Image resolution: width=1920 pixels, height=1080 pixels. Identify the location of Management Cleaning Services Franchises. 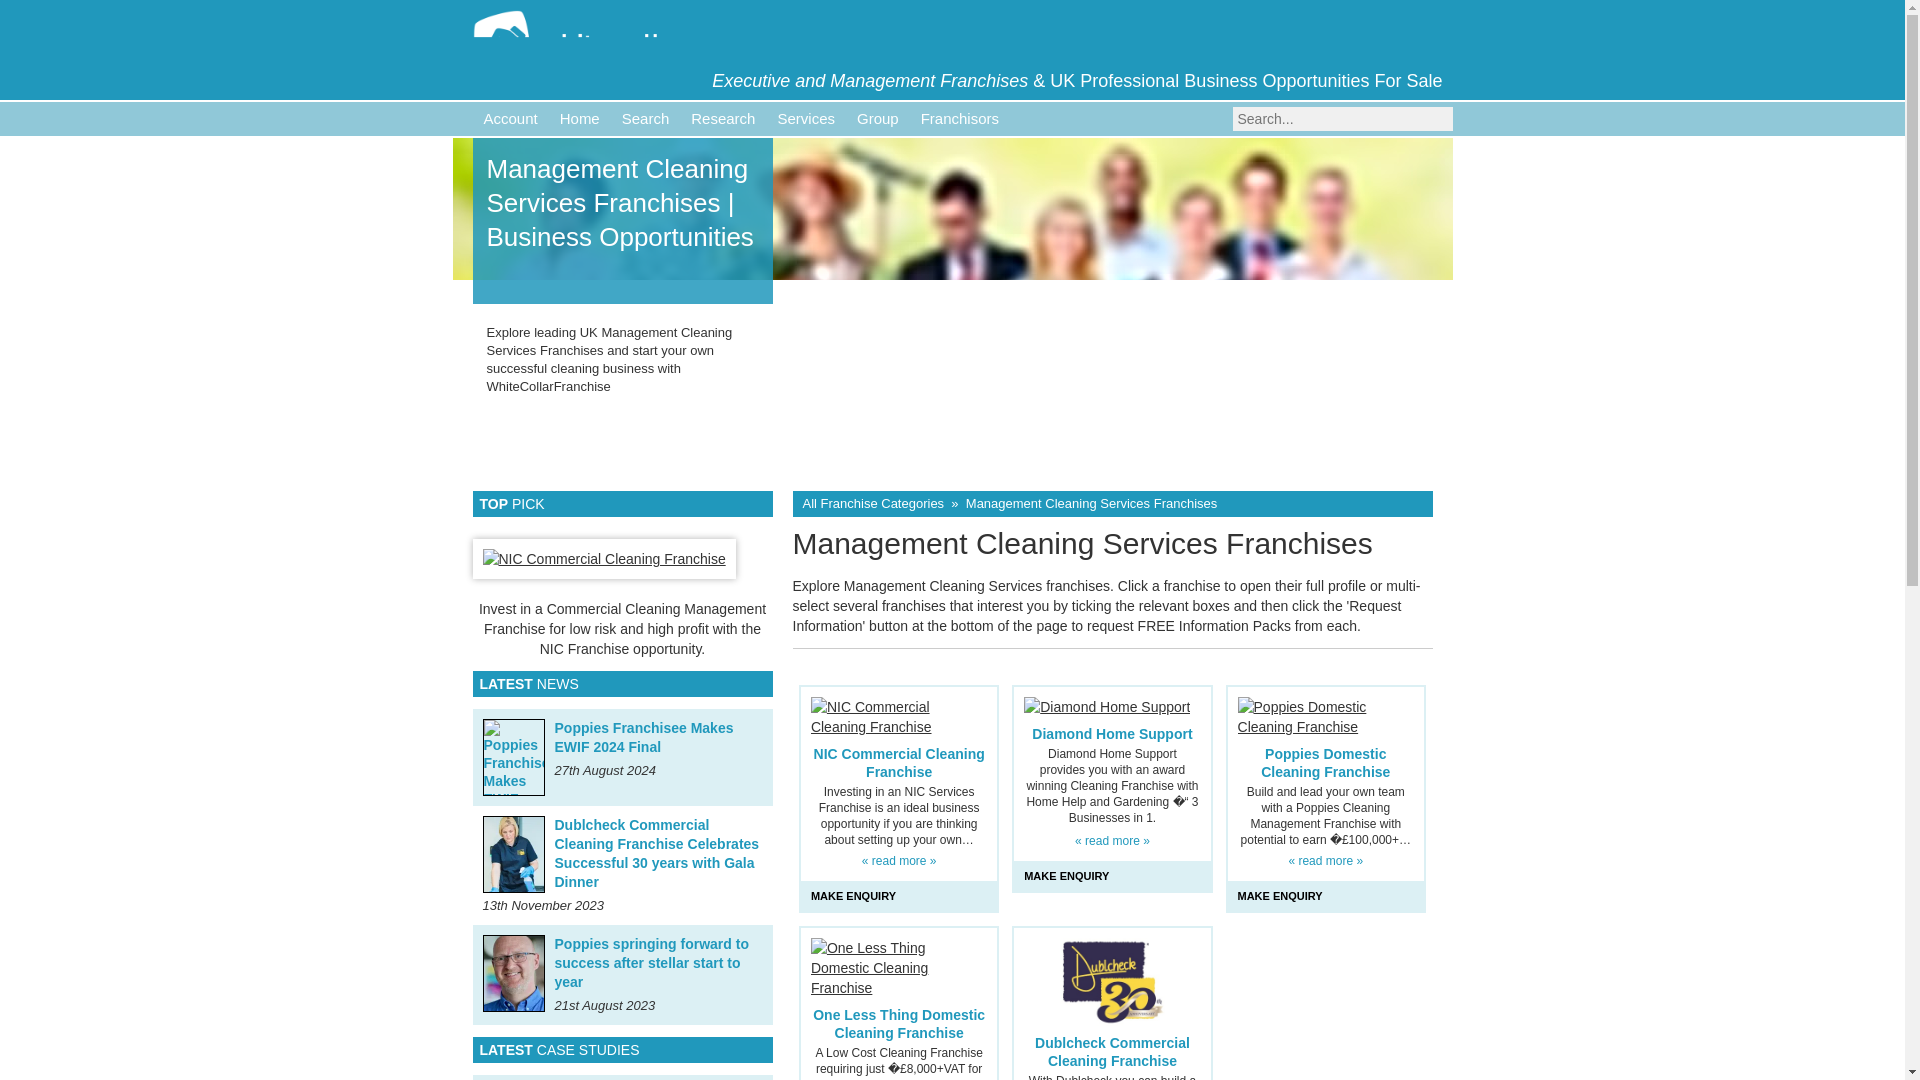
(1091, 502).